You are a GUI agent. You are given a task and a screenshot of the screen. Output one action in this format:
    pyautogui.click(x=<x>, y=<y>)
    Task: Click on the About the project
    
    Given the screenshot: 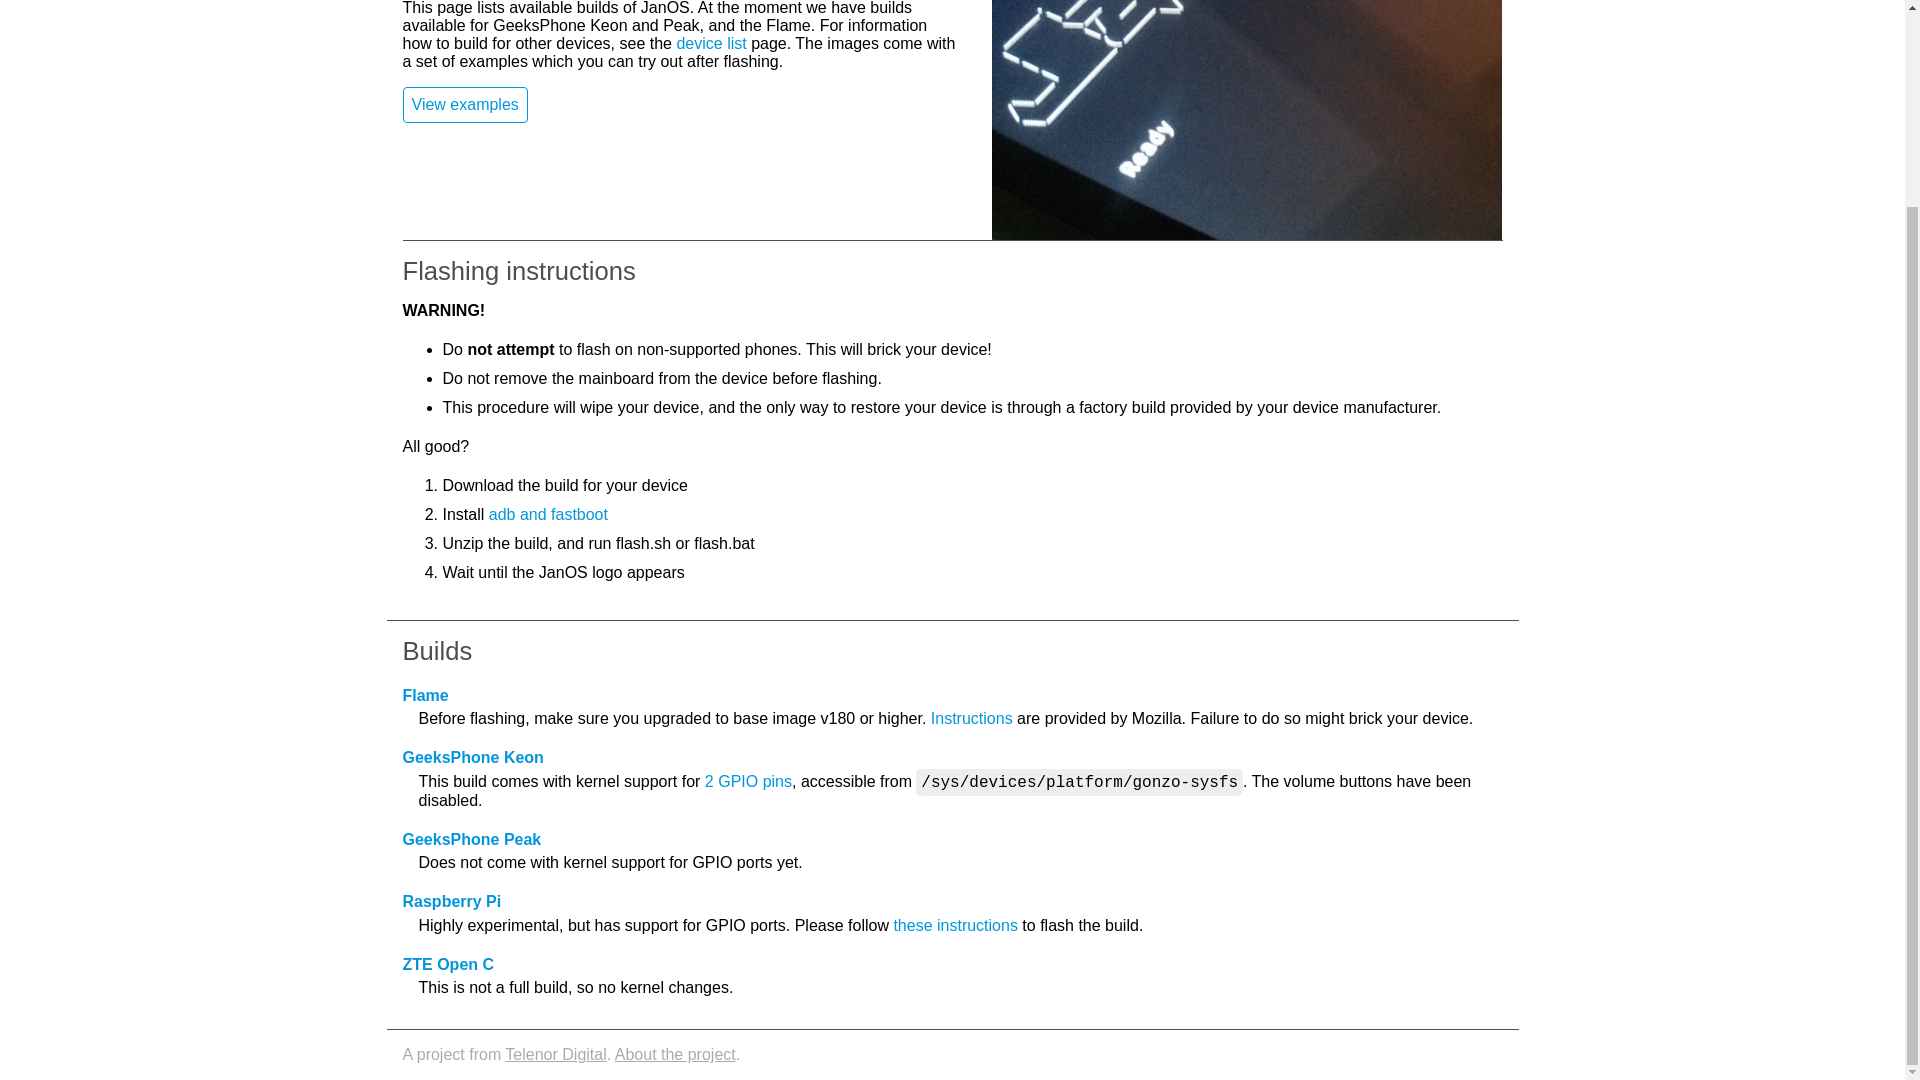 What is the action you would take?
    pyautogui.click(x=674, y=1054)
    